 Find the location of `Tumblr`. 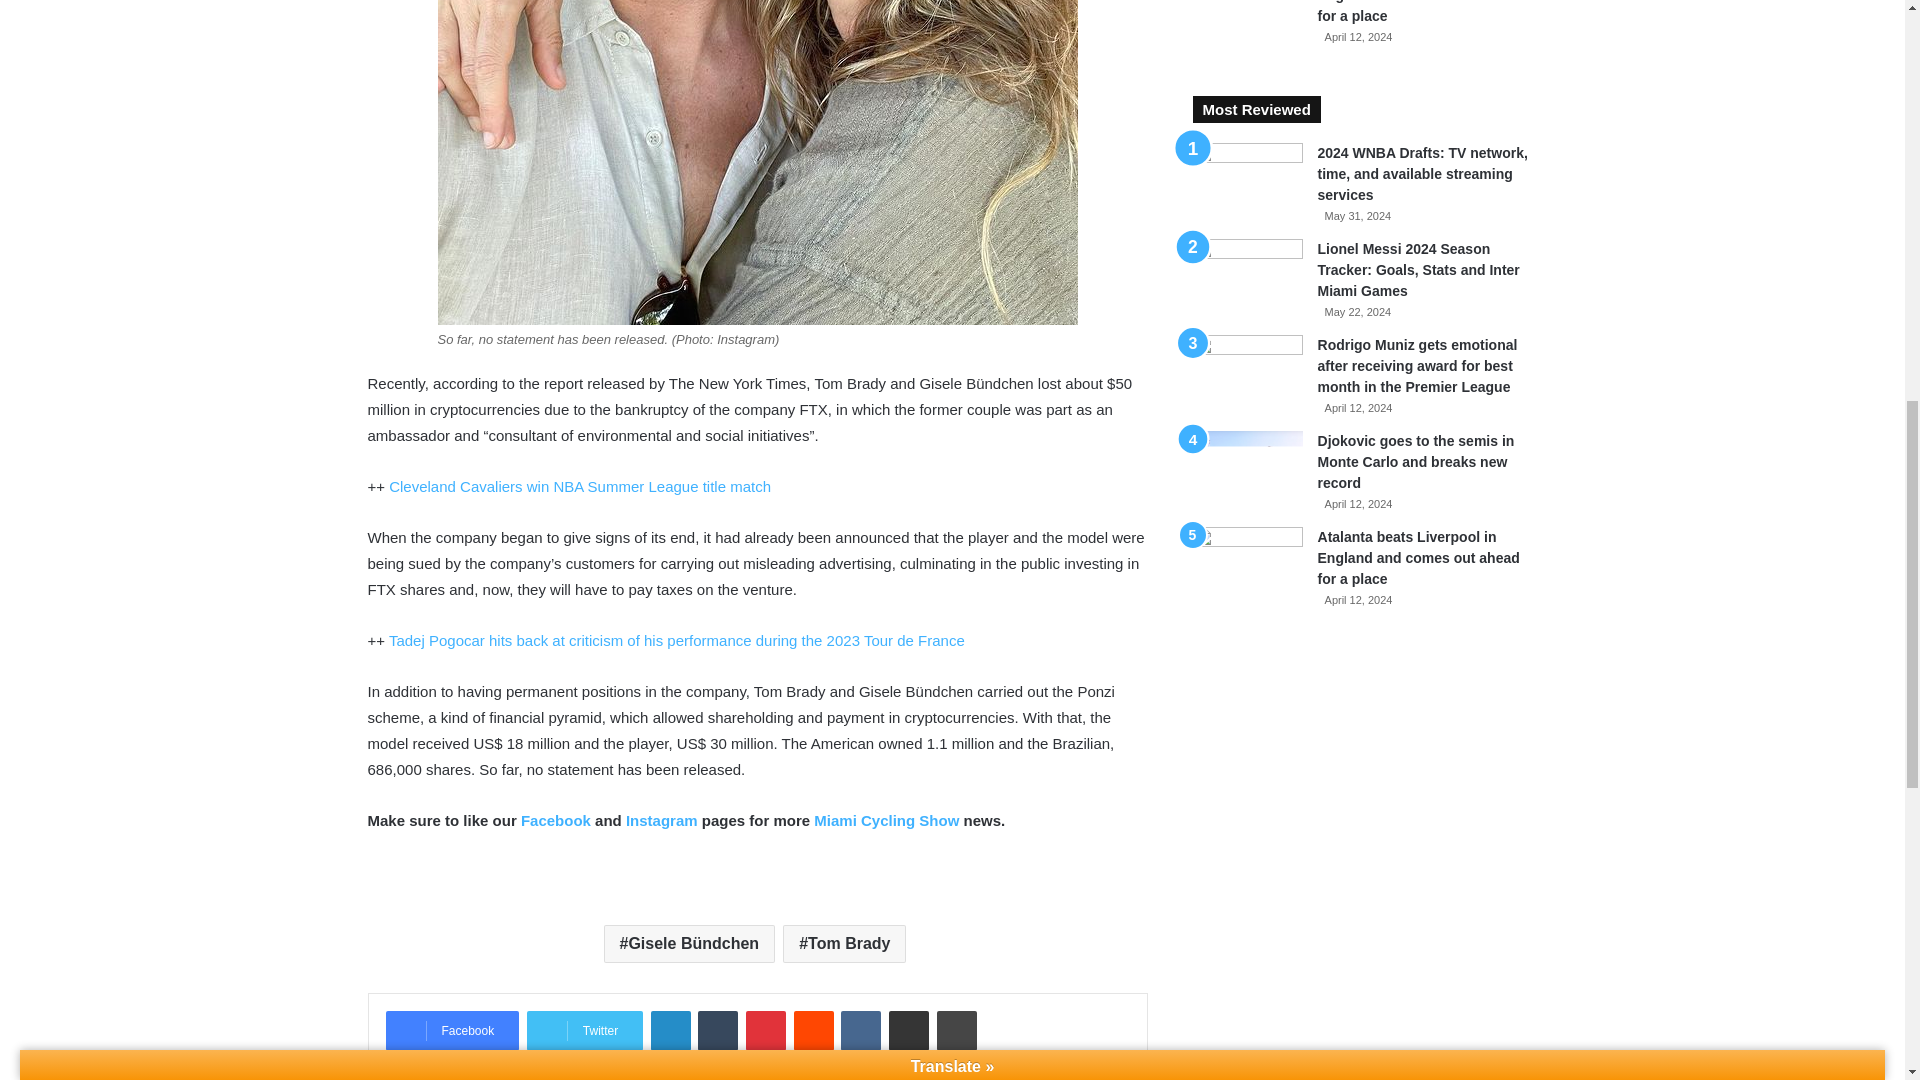

Tumblr is located at coordinates (718, 1030).